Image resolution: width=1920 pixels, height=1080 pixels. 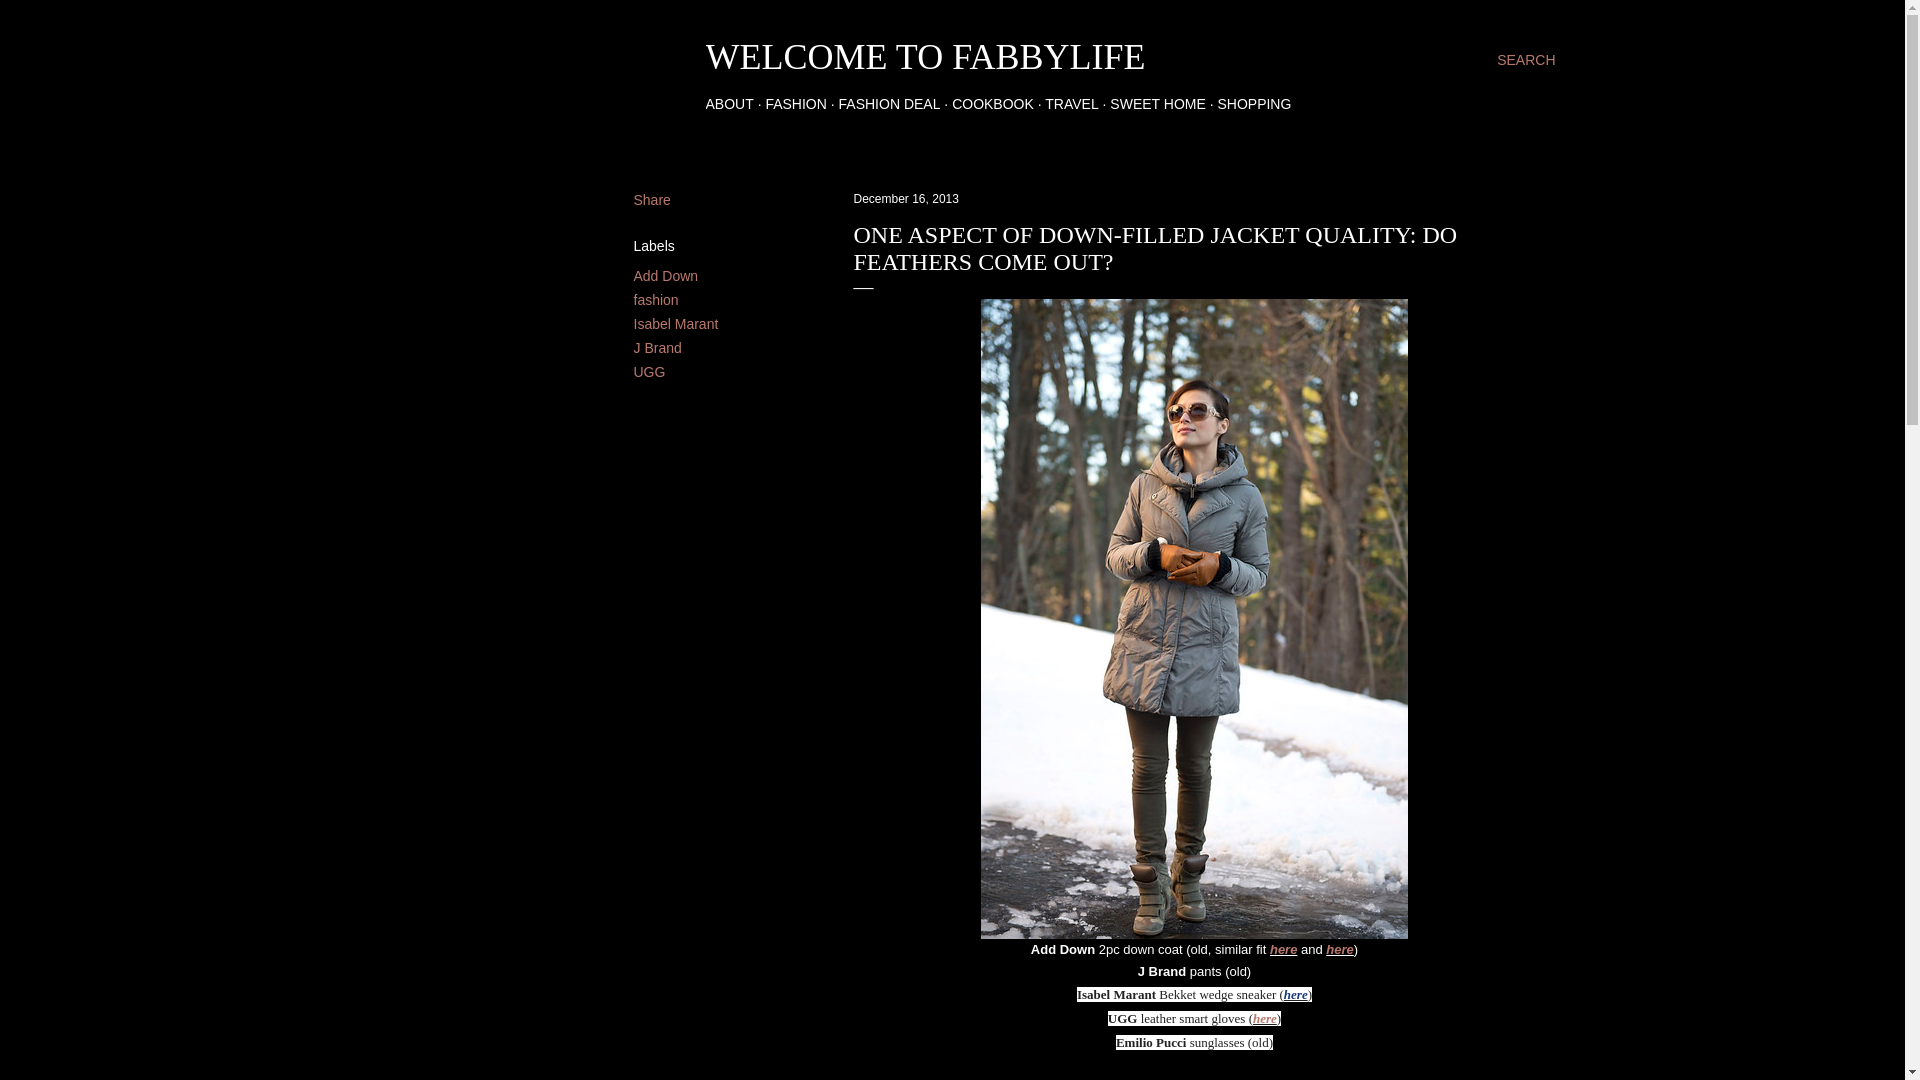 What do you see at coordinates (657, 348) in the screenshot?
I see `J Brand` at bounding box center [657, 348].